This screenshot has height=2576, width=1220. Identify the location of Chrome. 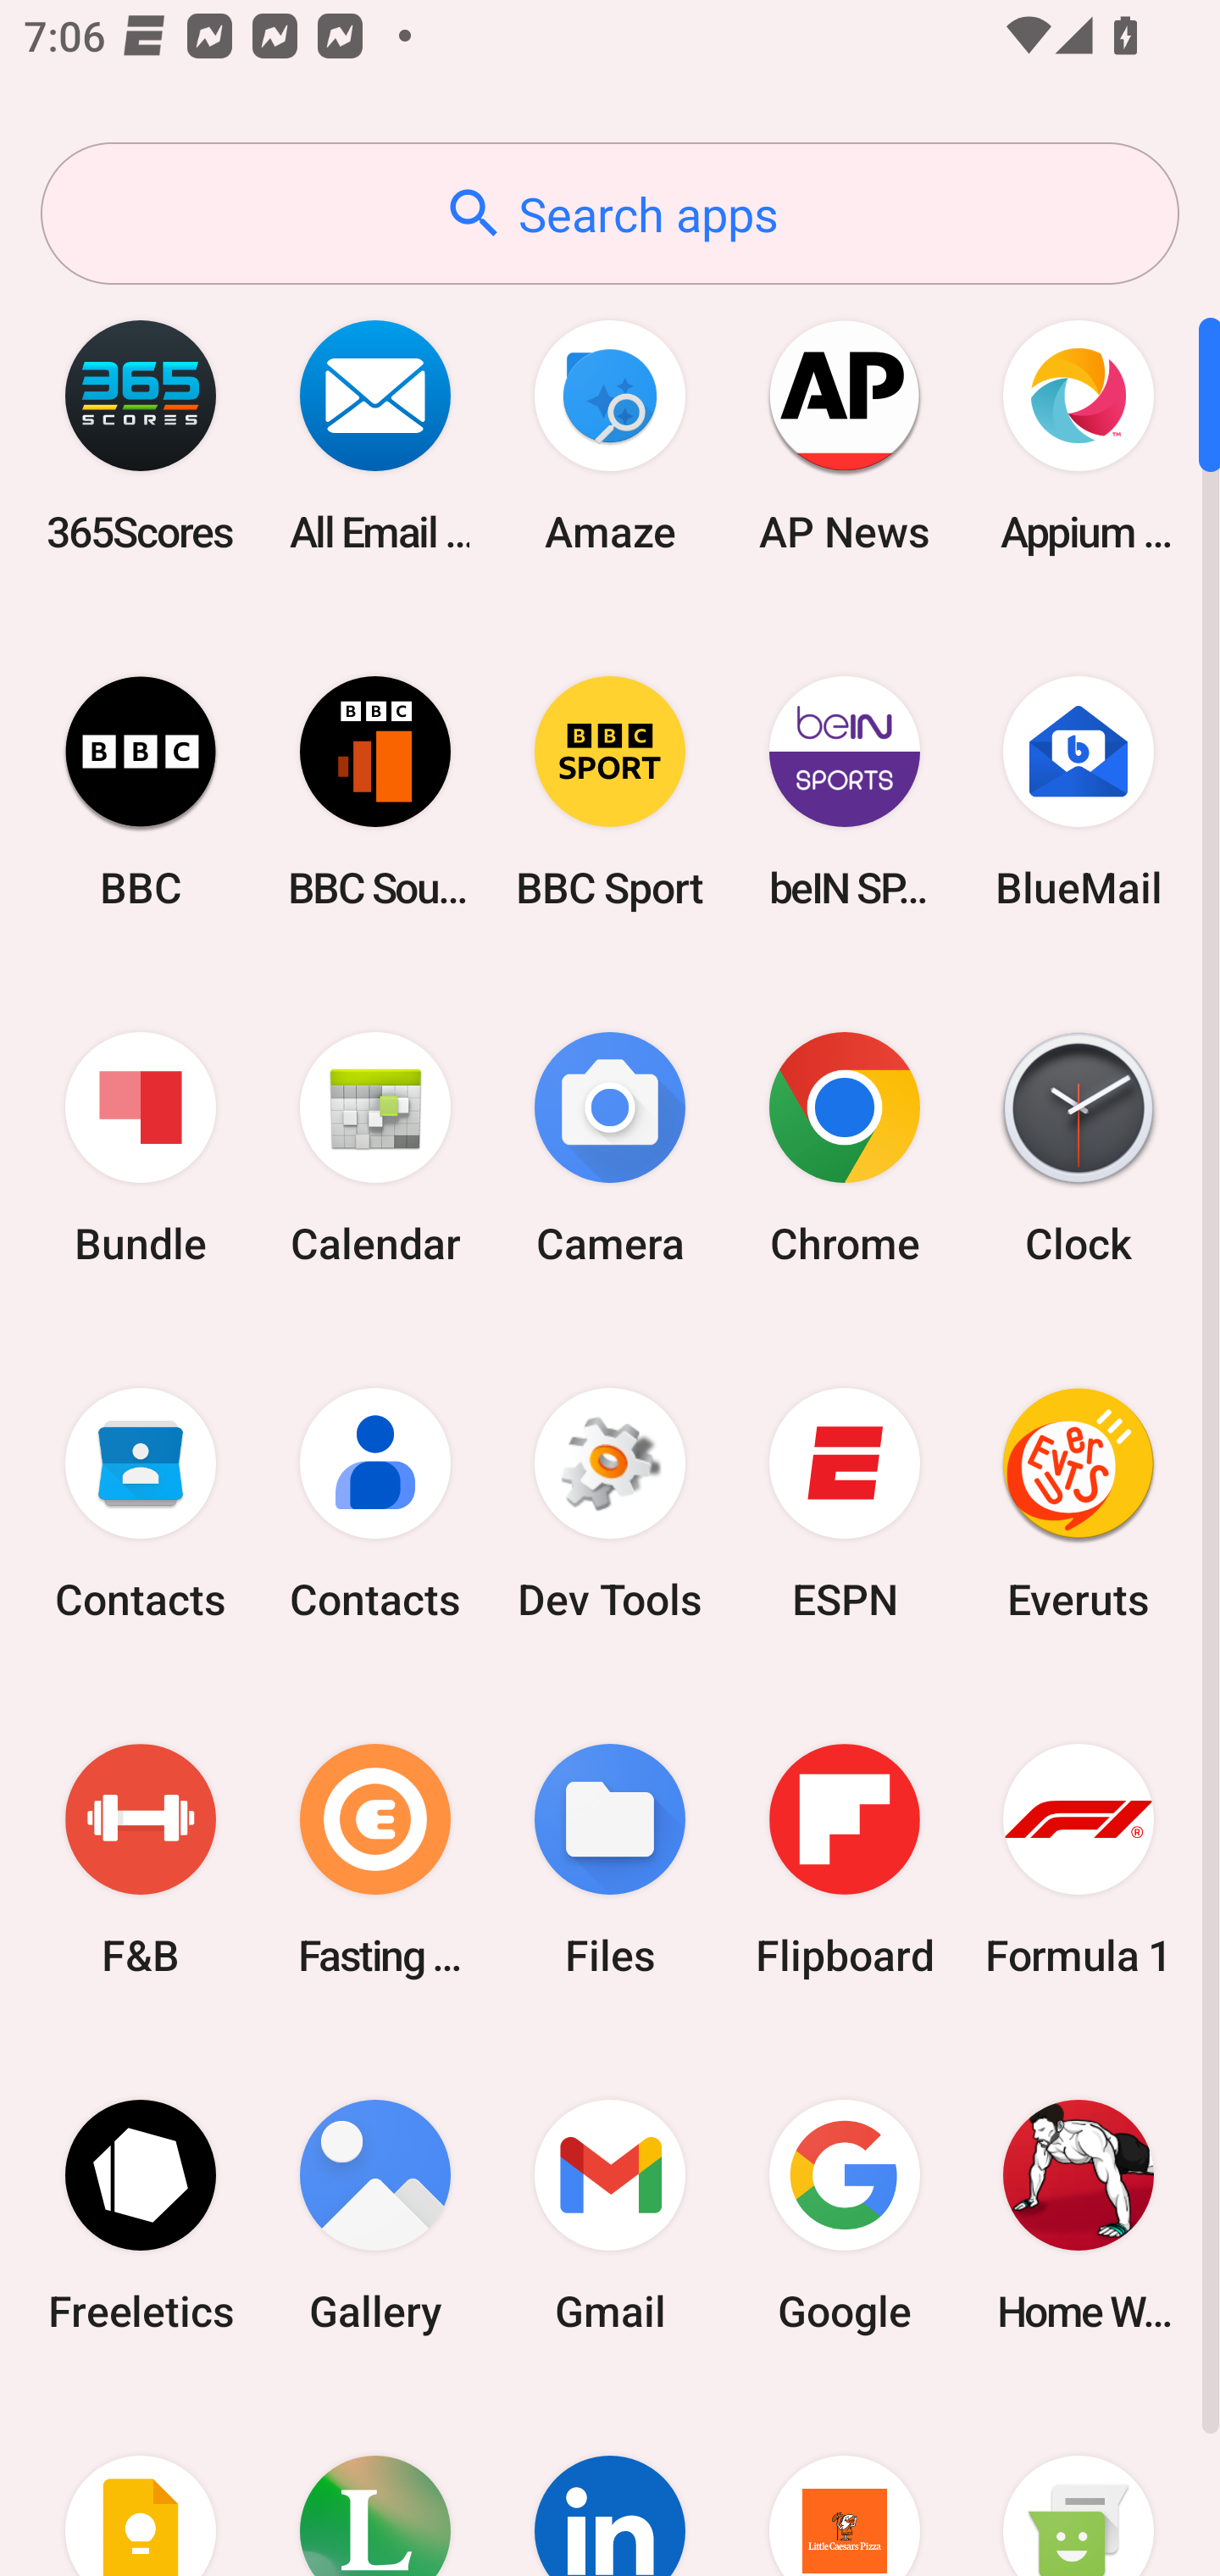
(844, 1149).